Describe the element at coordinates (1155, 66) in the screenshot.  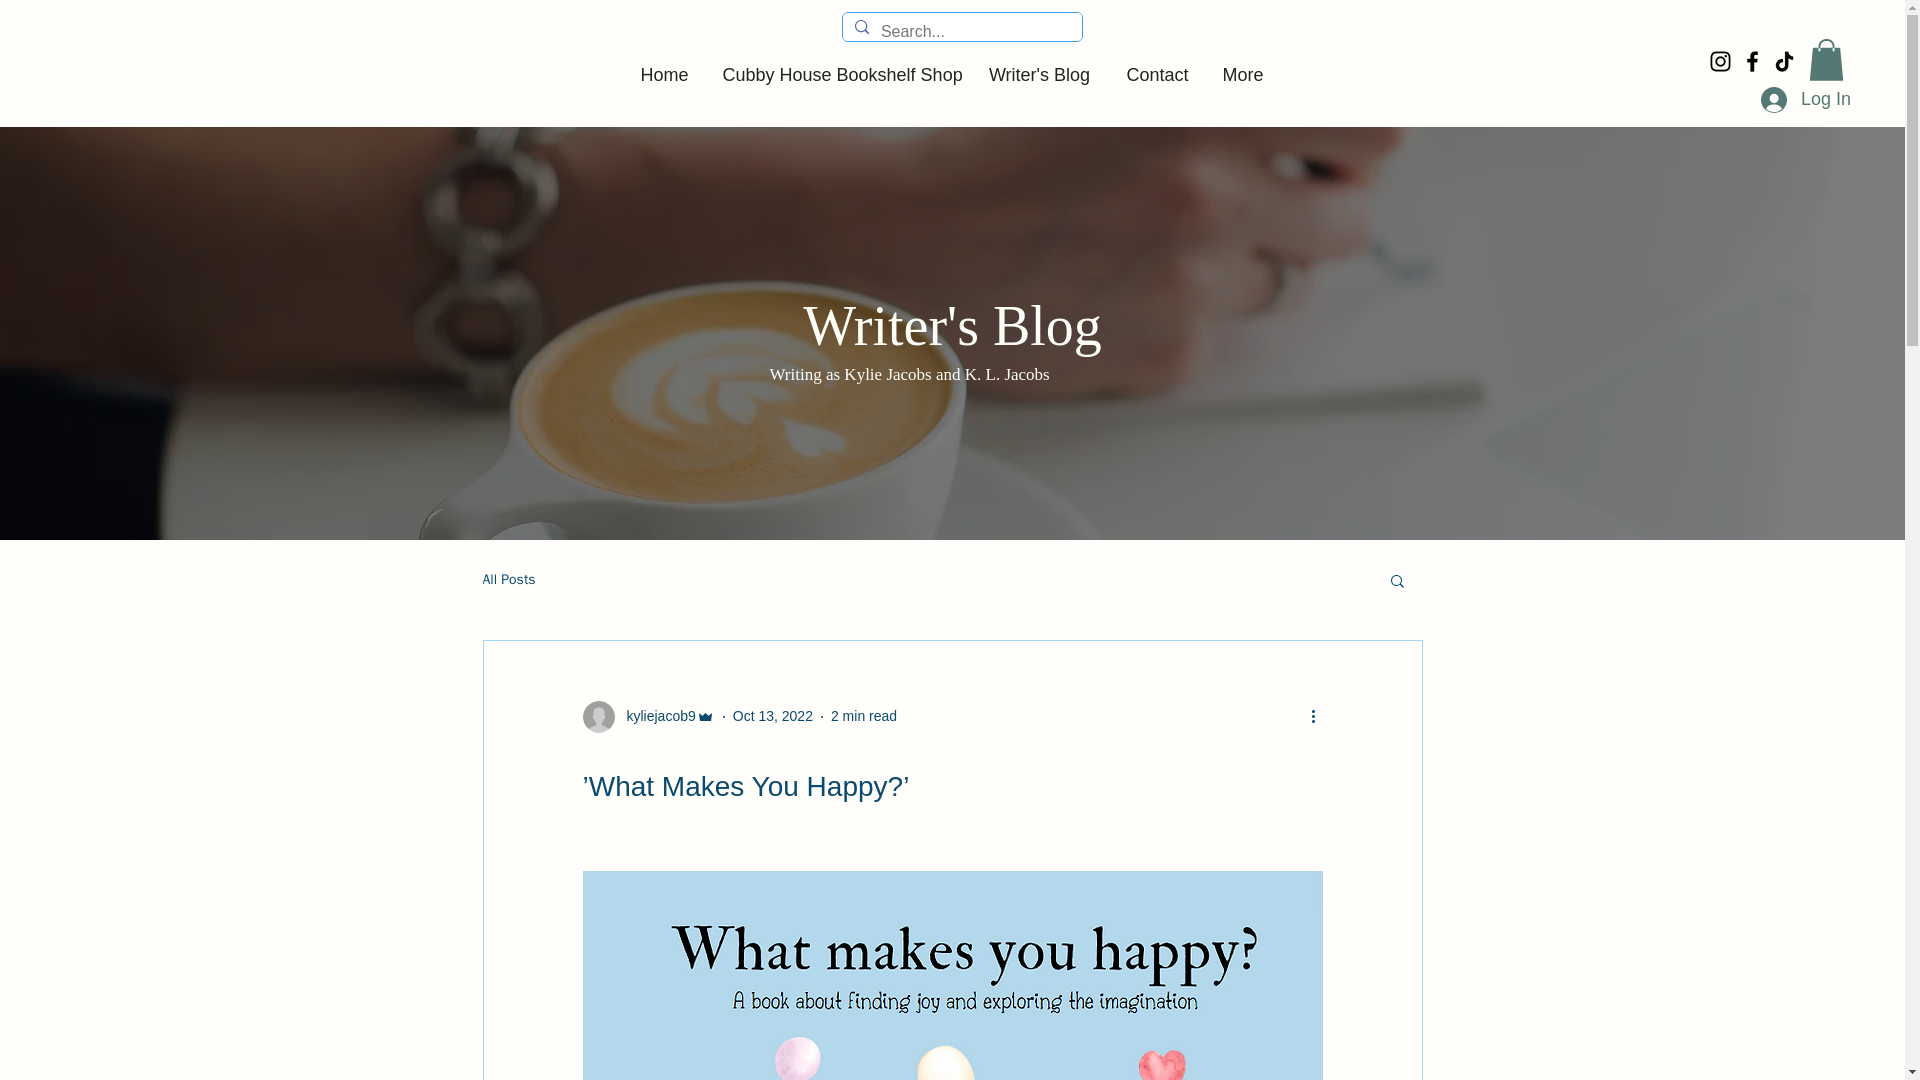
I see `Contact` at that location.